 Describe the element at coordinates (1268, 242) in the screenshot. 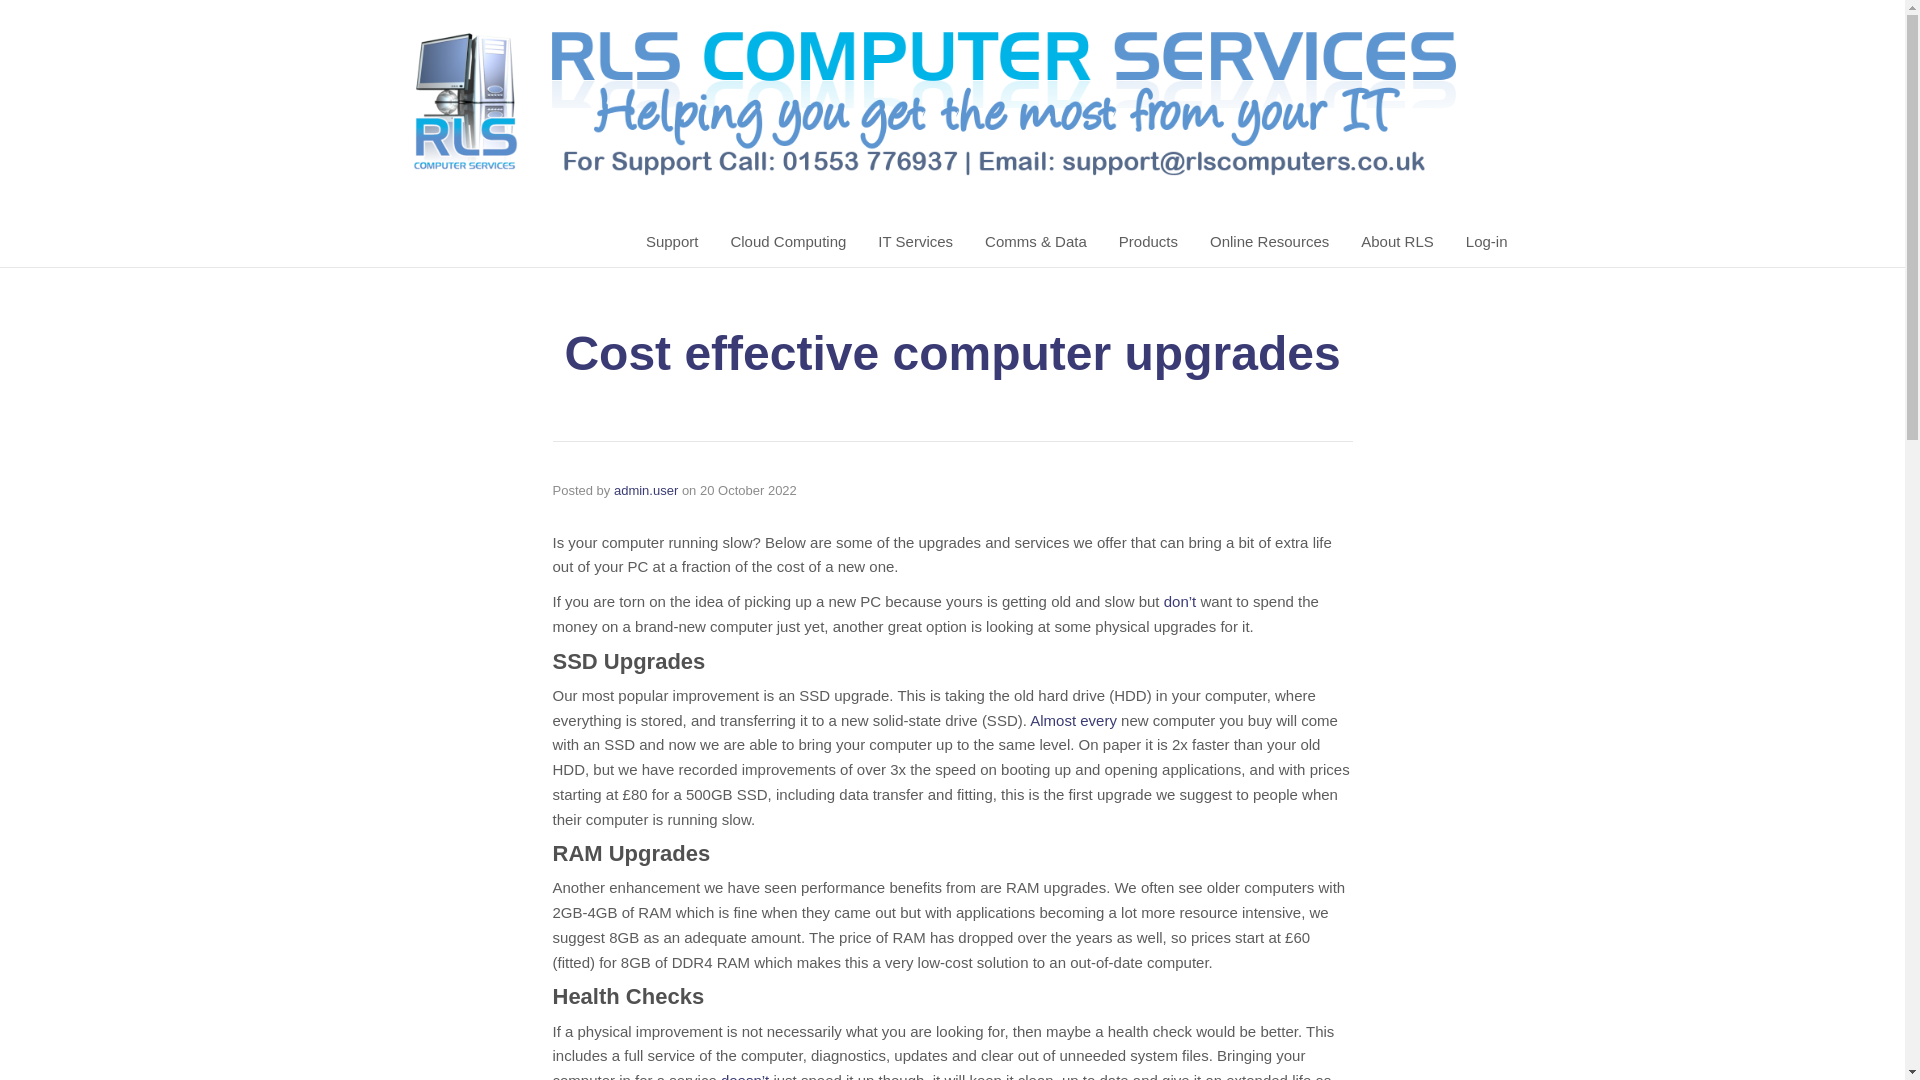

I see `Online Resources` at that location.